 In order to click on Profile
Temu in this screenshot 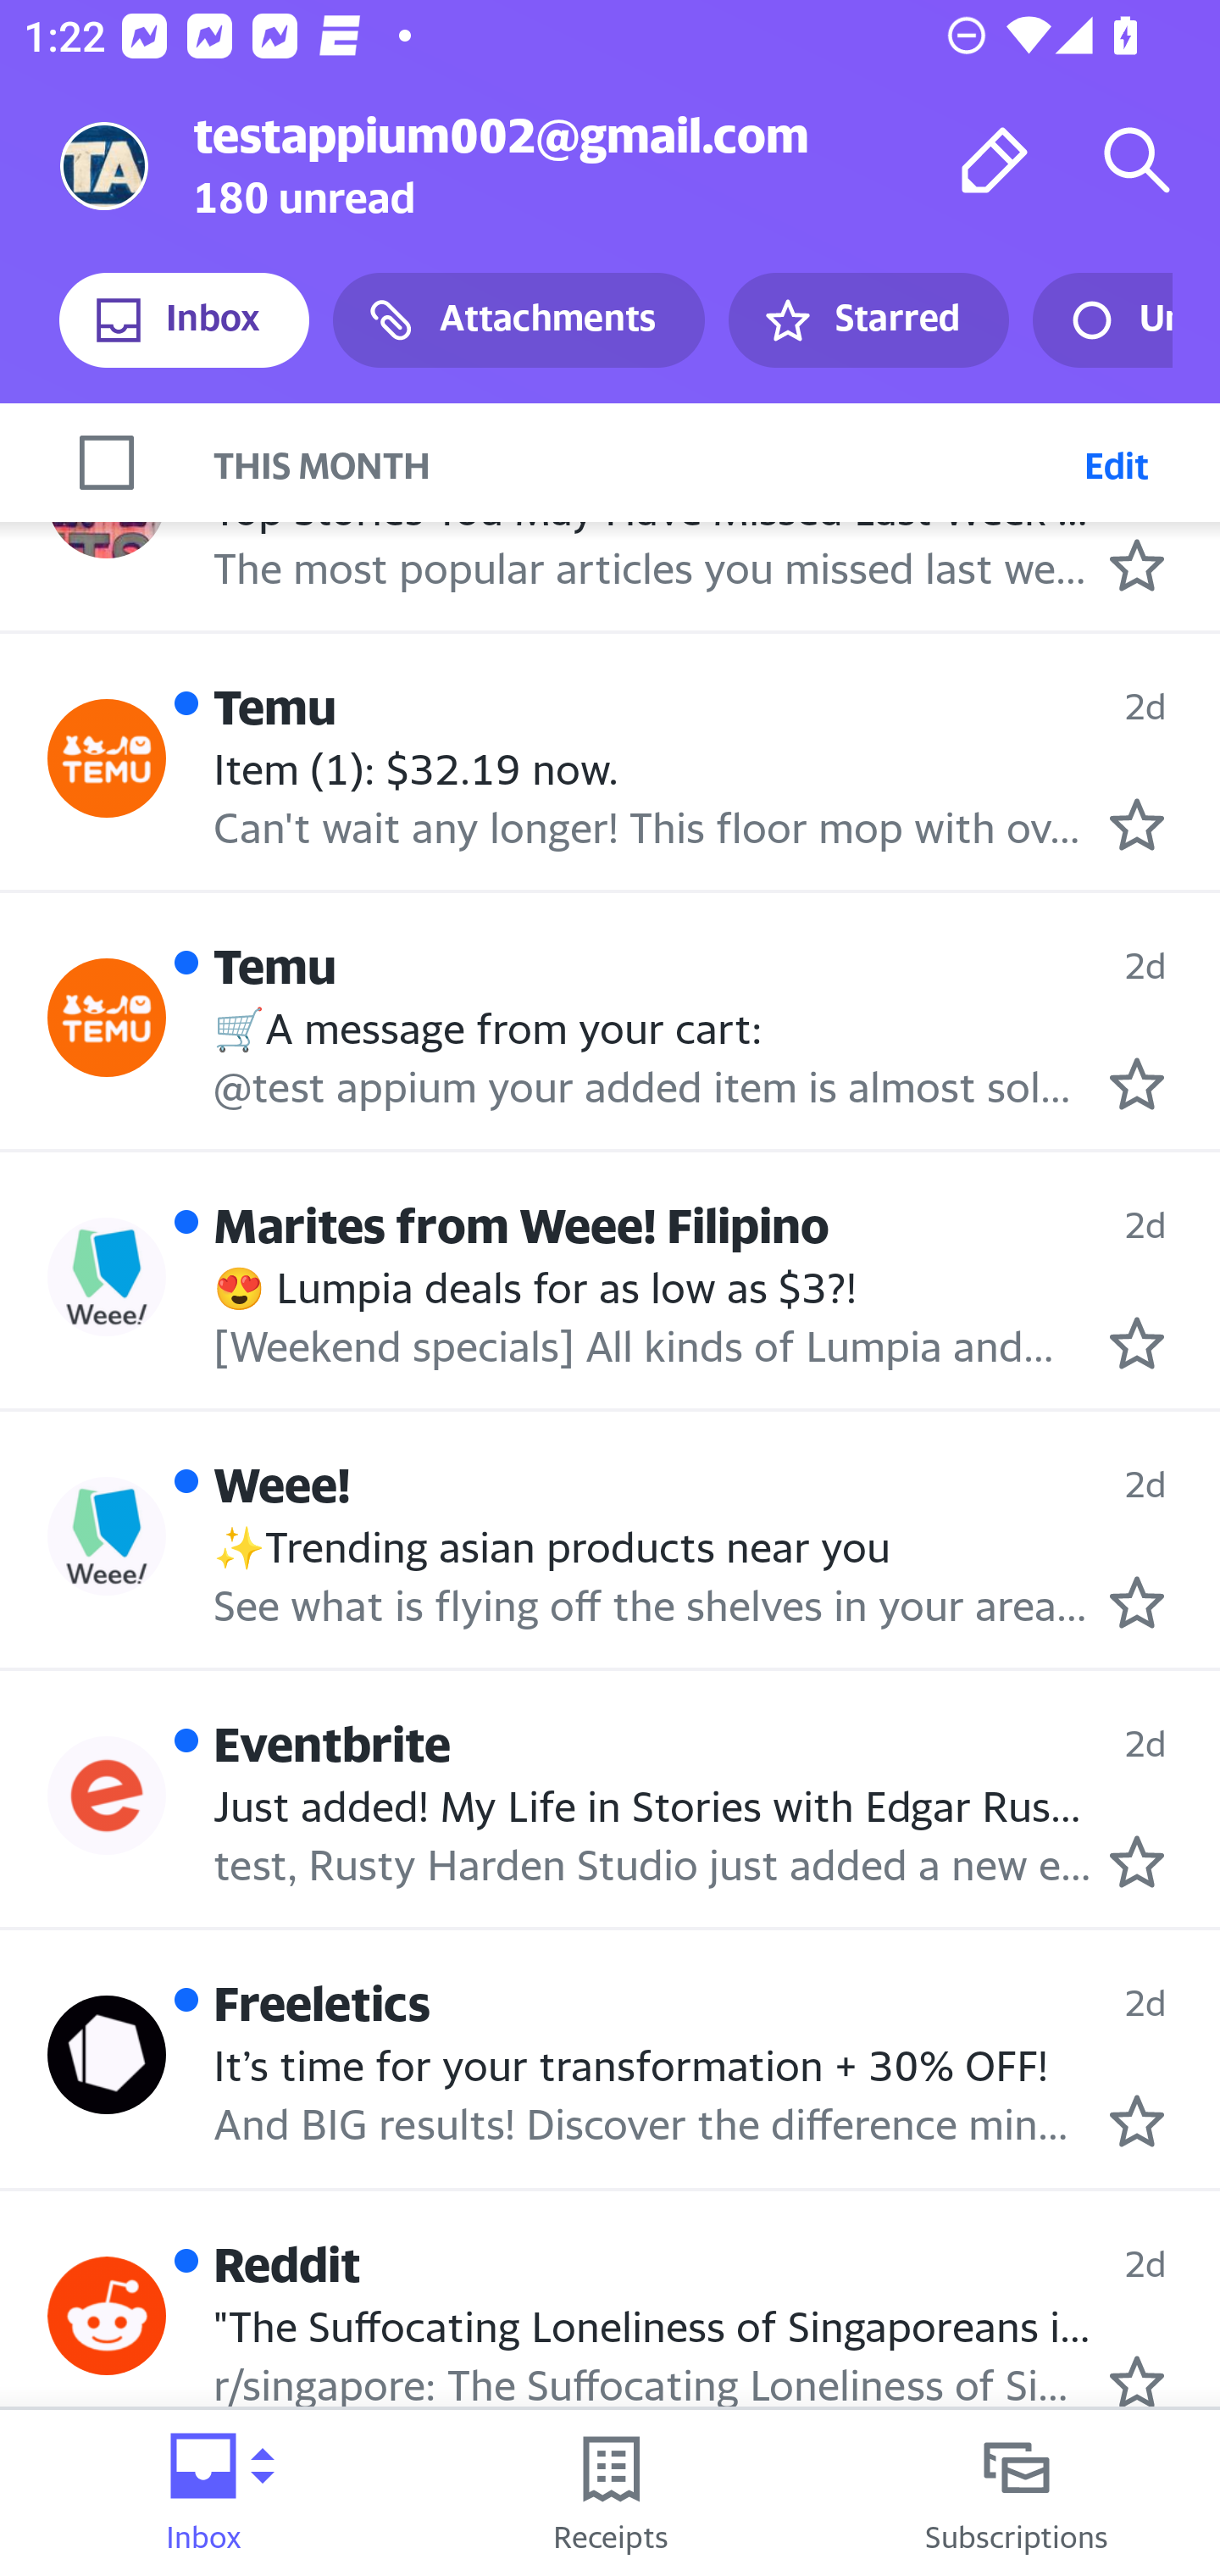, I will do `click(107, 1017)`.